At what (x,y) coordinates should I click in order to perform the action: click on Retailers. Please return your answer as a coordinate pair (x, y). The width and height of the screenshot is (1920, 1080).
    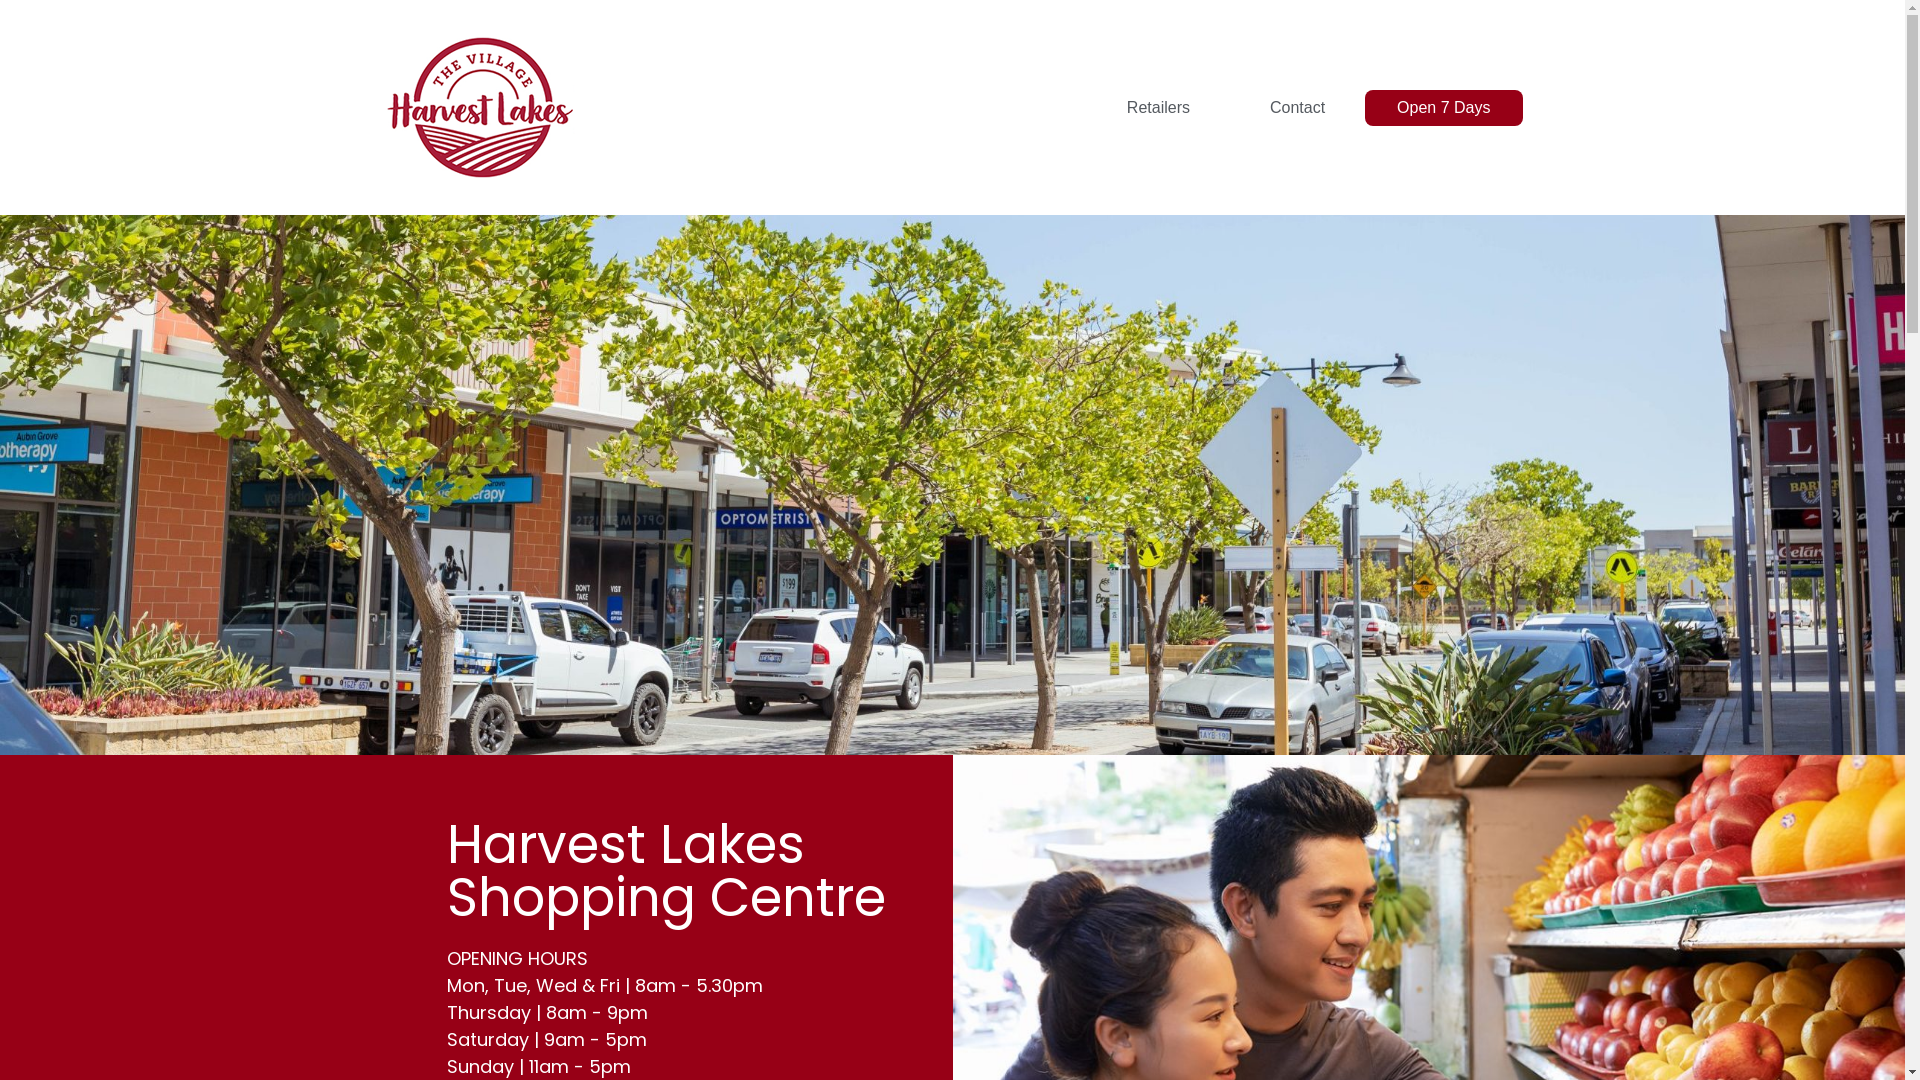
    Looking at the image, I should click on (1158, 108).